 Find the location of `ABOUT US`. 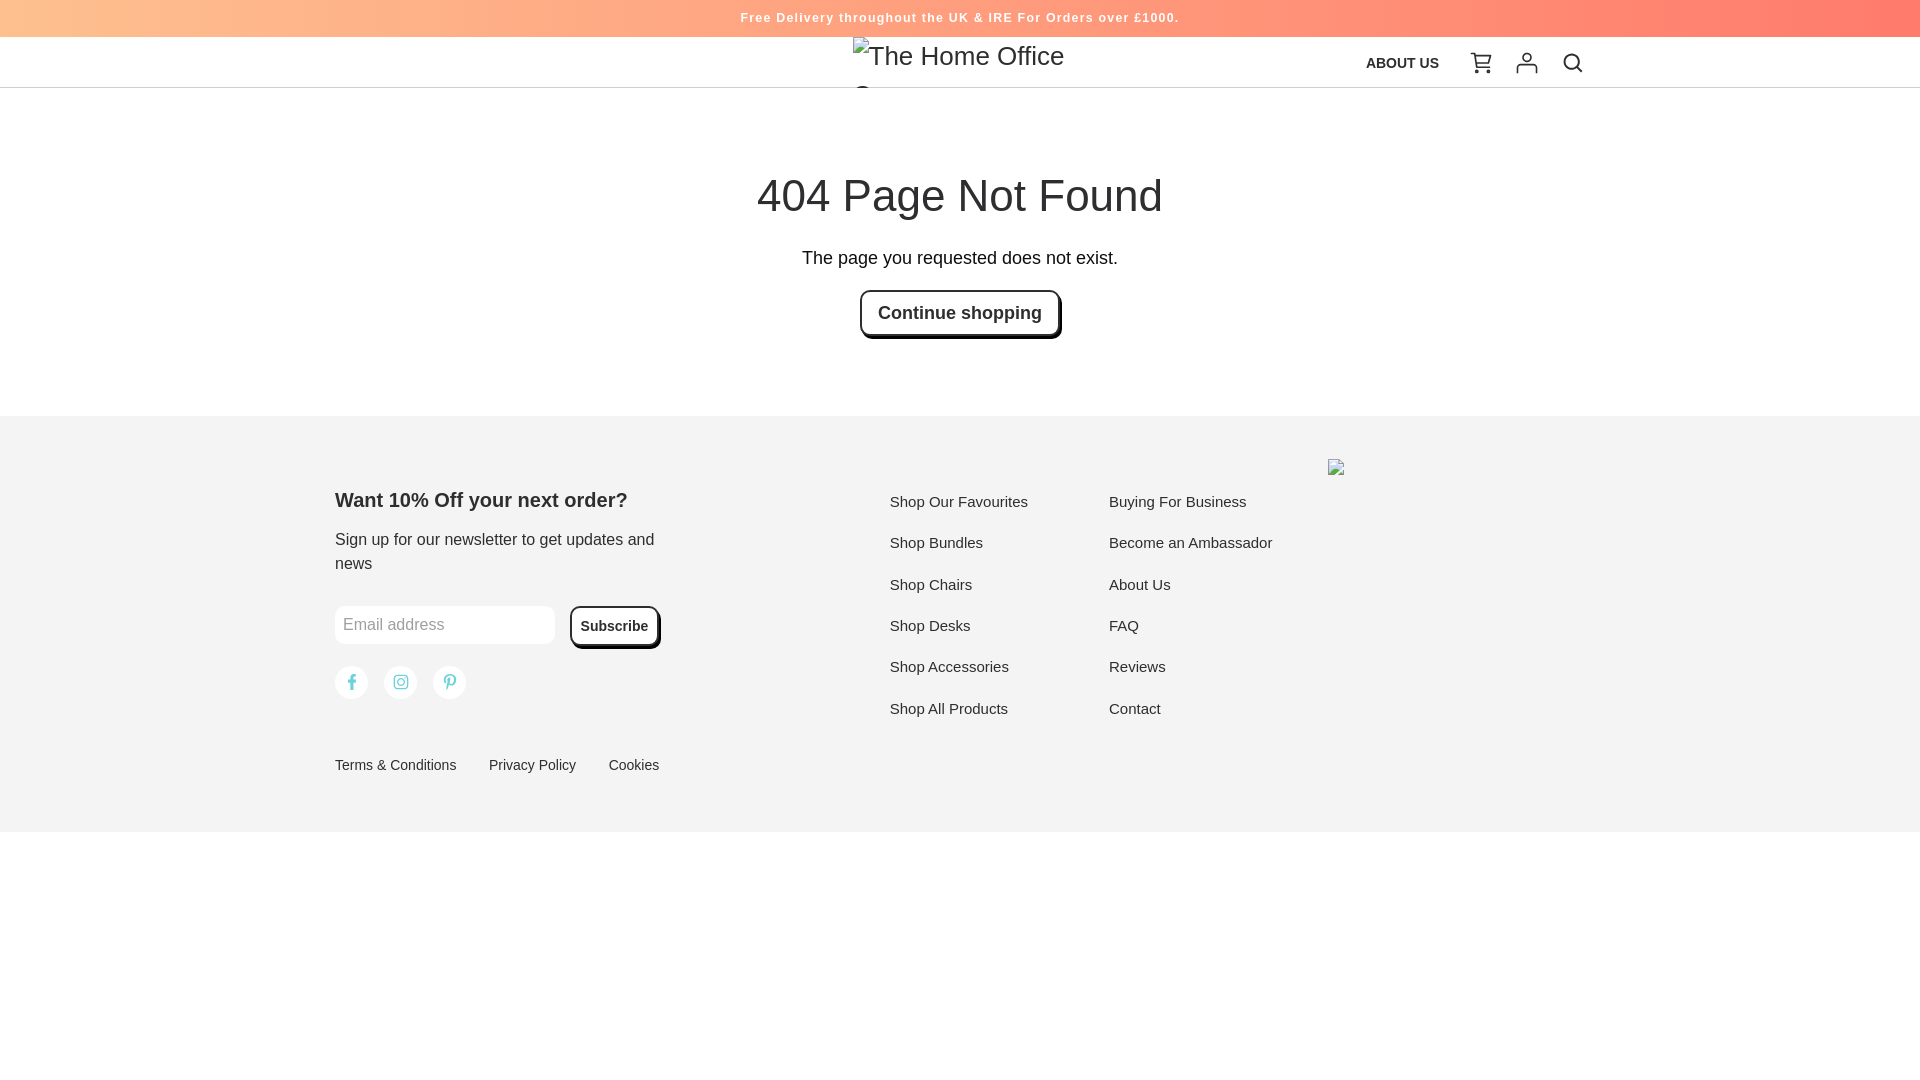

ABOUT US is located at coordinates (1402, 63).